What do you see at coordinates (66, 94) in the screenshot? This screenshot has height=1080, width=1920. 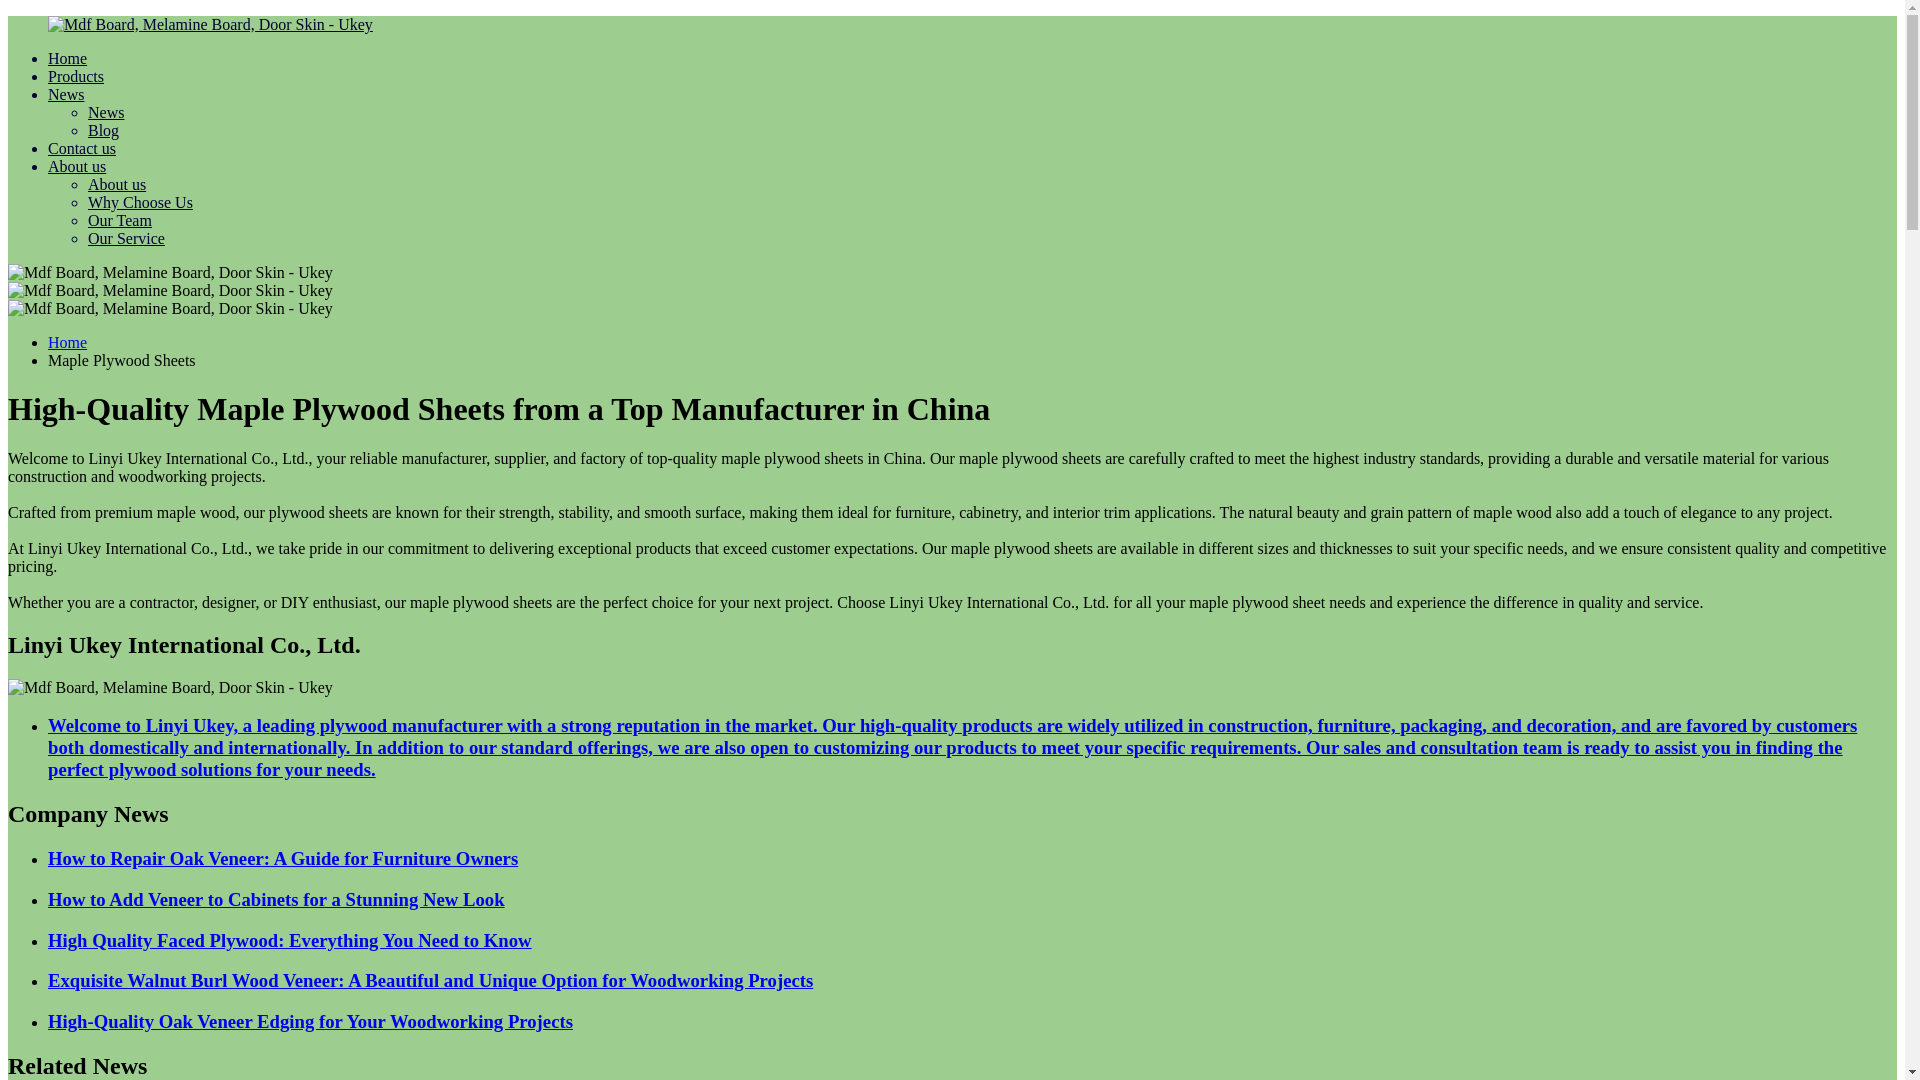 I see `News` at bounding box center [66, 94].